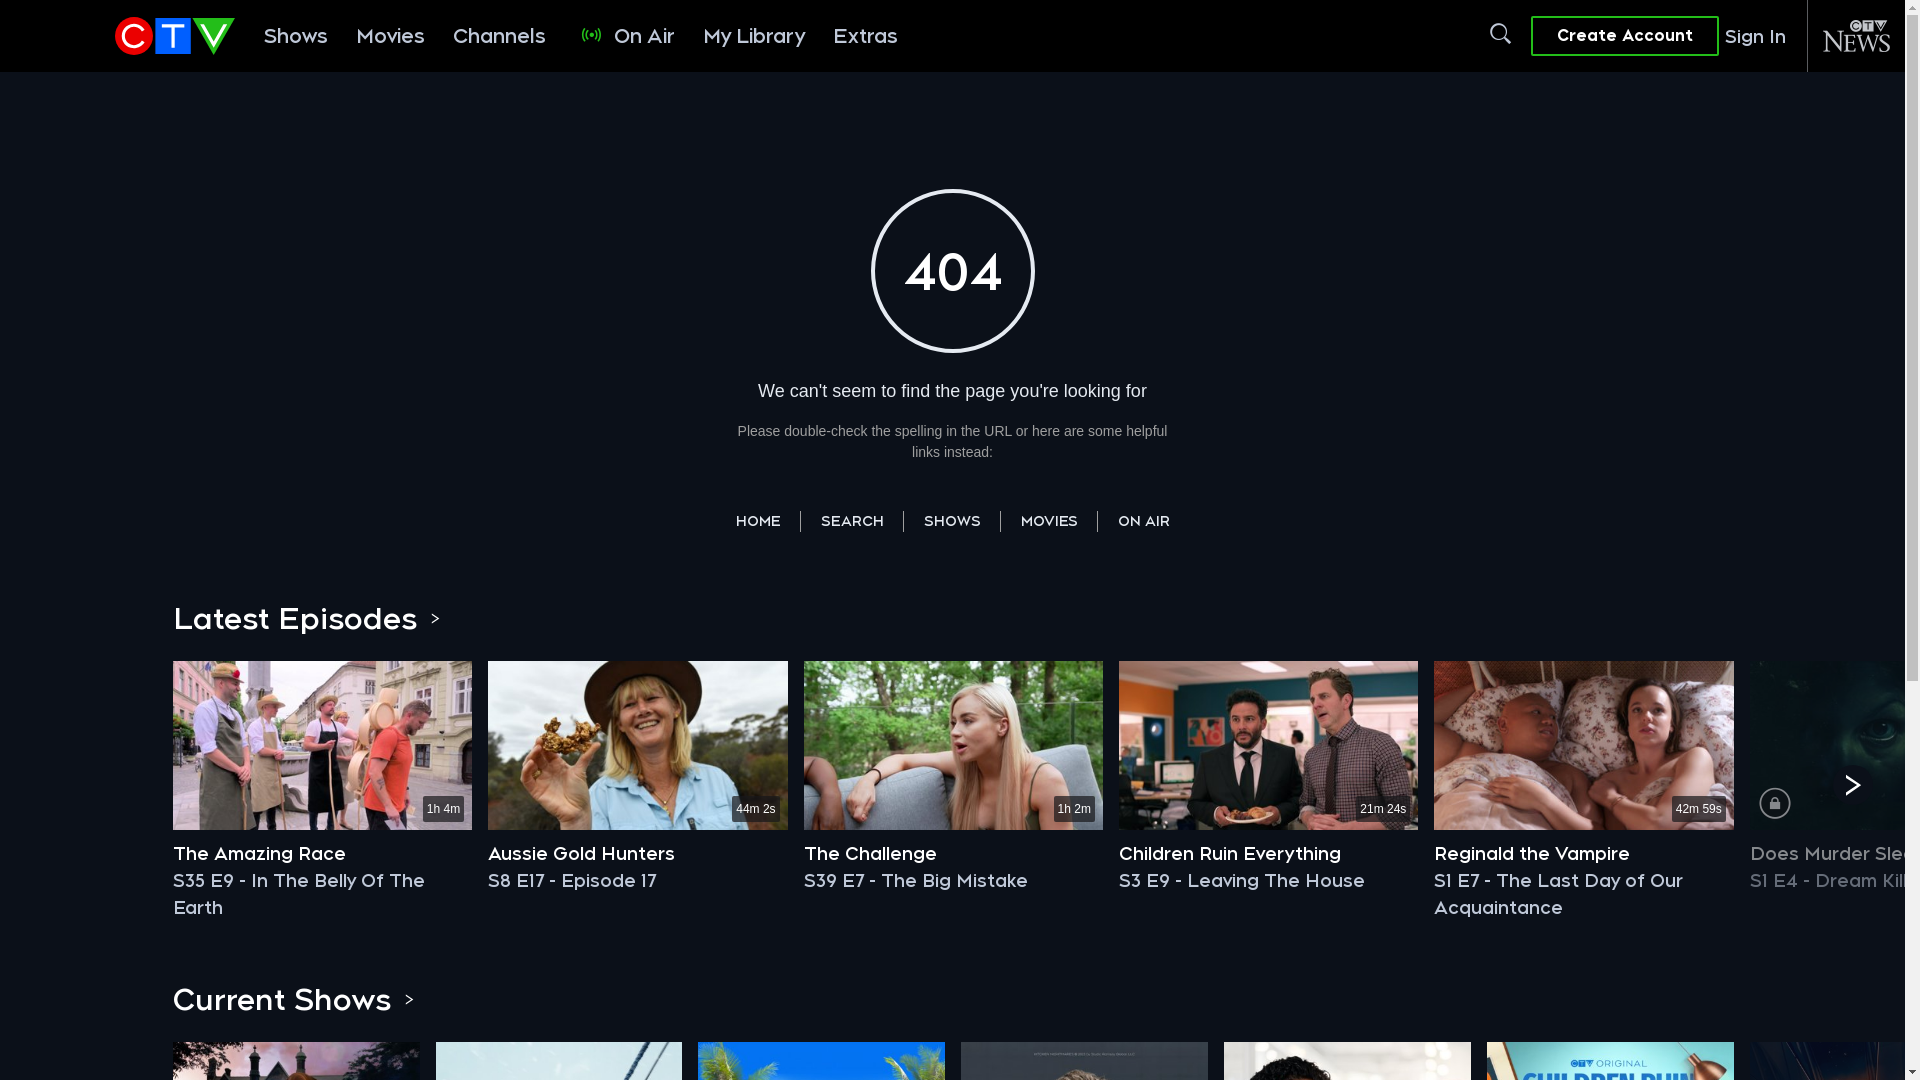  Describe the element at coordinates (1856, 36) in the screenshot. I see `CTV News` at that location.